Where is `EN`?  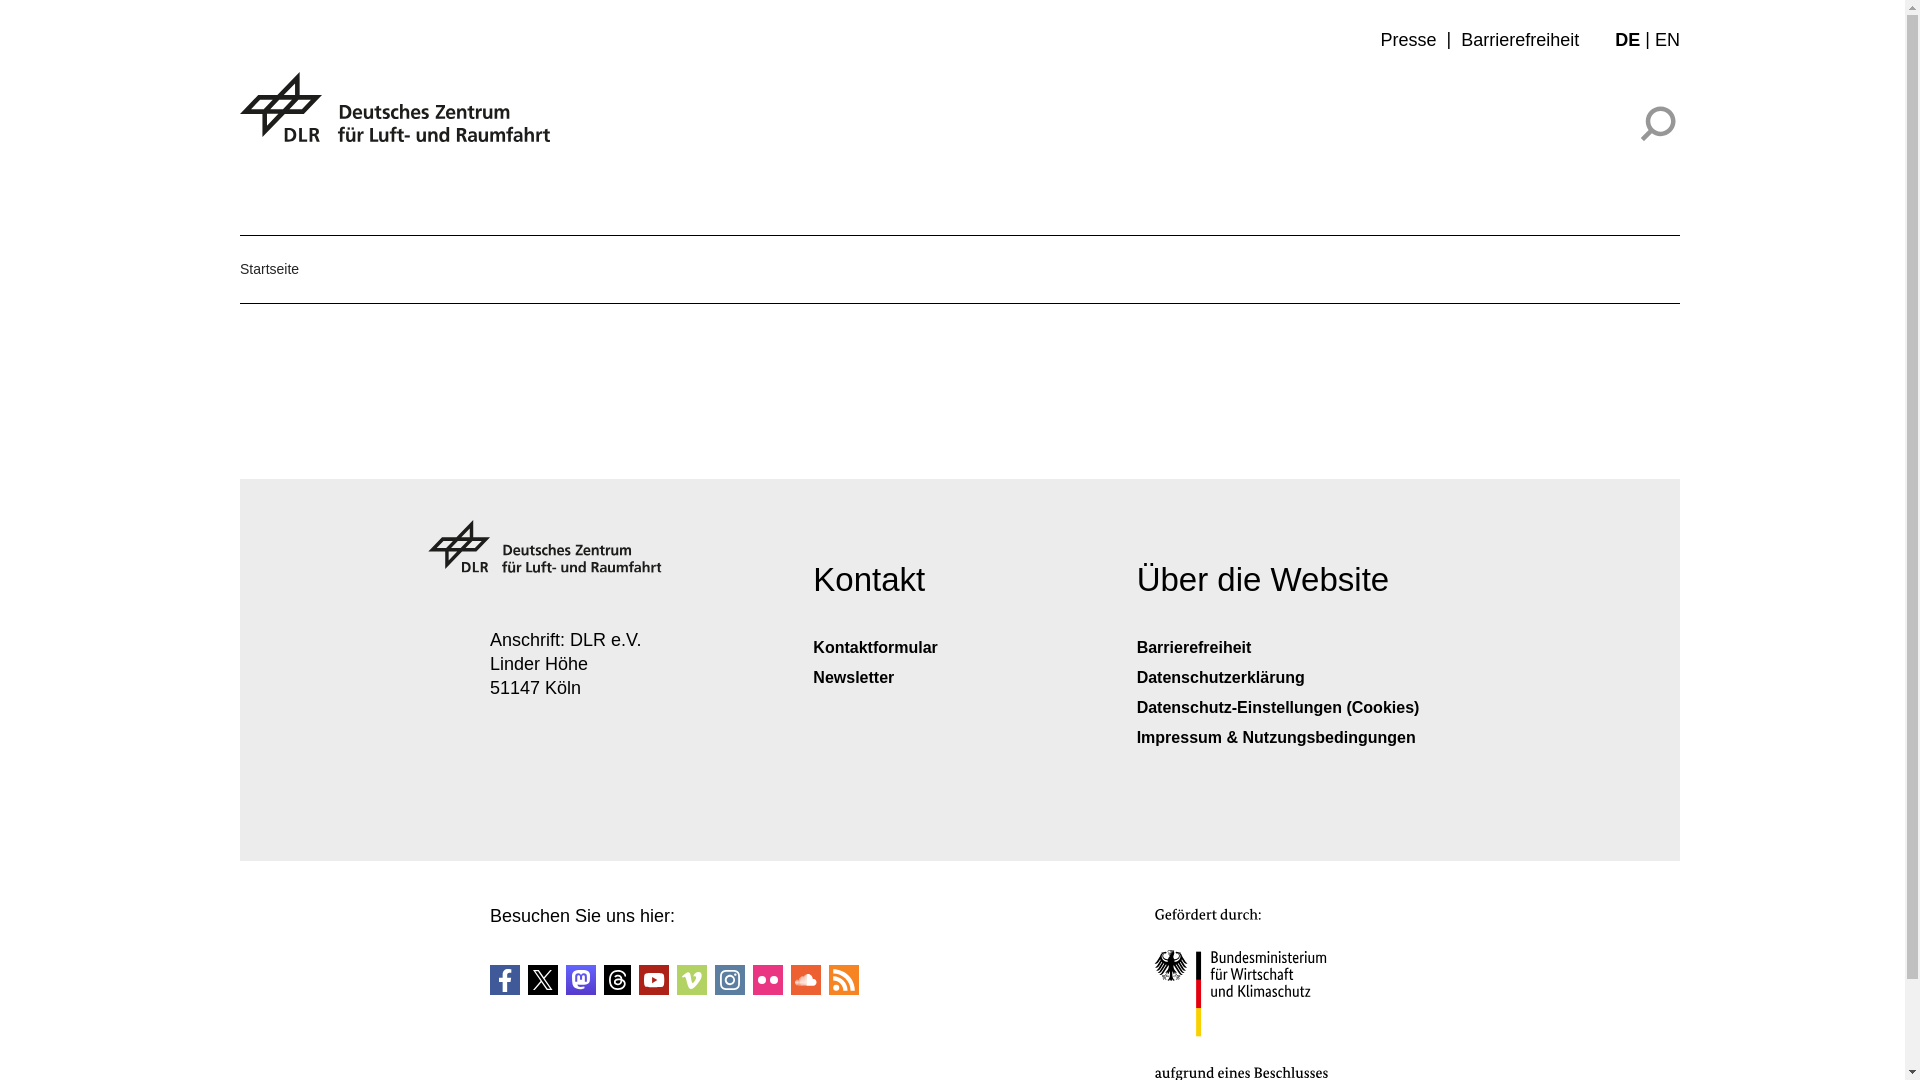 EN is located at coordinates (1668, 40).